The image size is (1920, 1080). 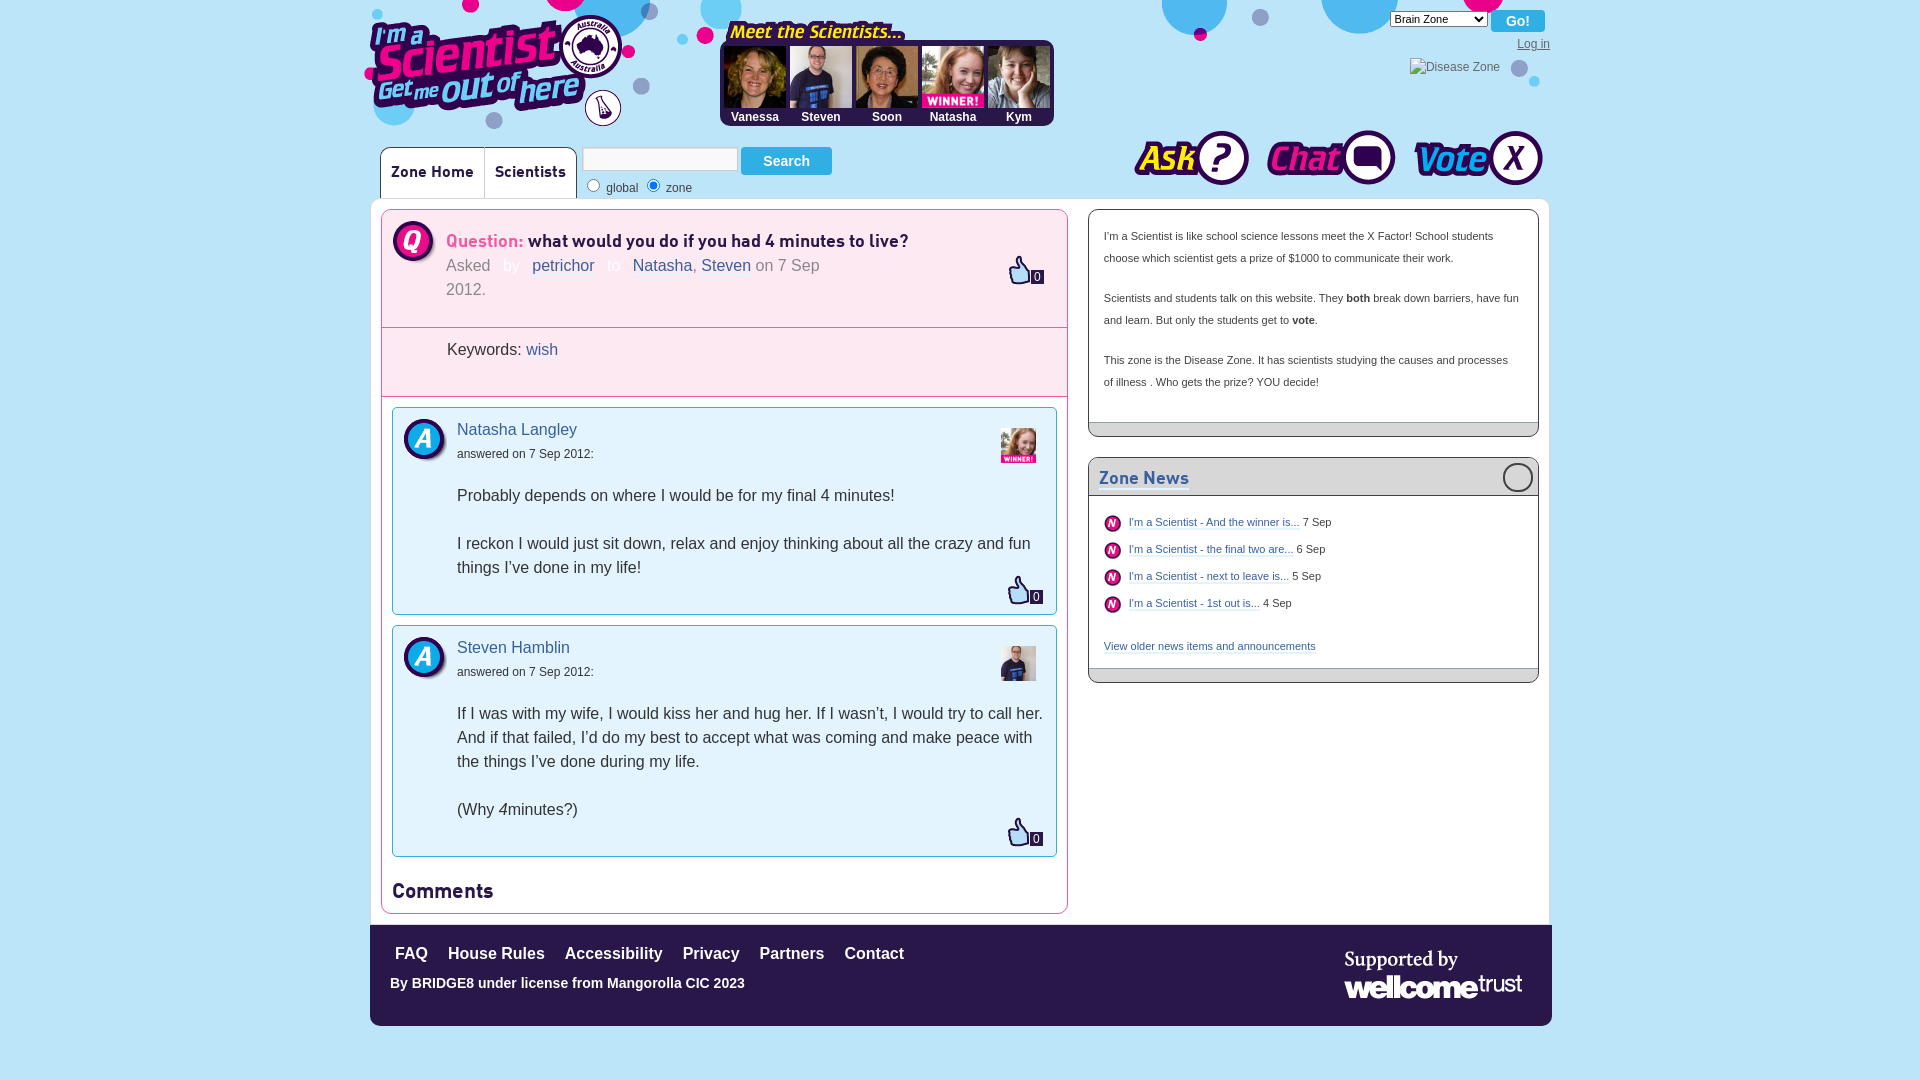 I want to click on I'm a Scientist - And the winner is..., so click(x=1214, y=523).